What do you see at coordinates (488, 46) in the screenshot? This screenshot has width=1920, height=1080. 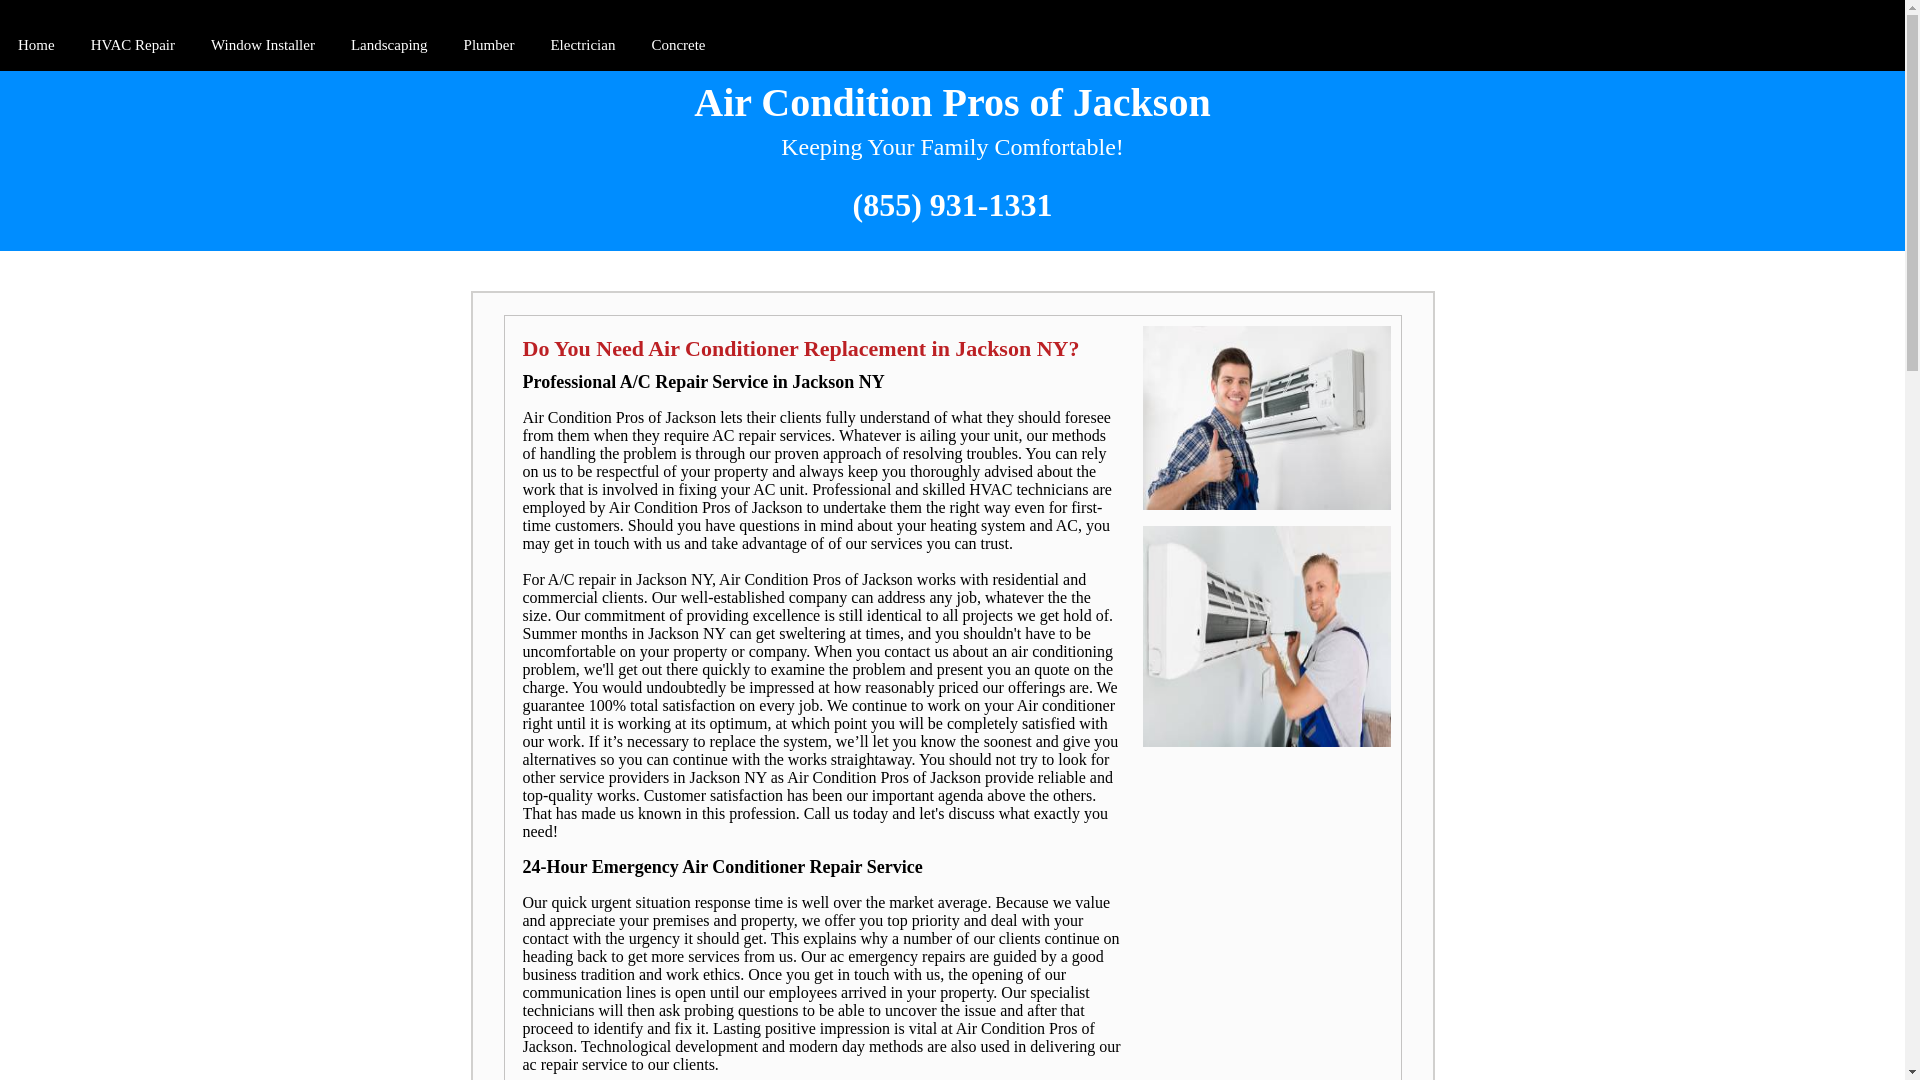 I see `Plumber` at bounding box center [488, 46].